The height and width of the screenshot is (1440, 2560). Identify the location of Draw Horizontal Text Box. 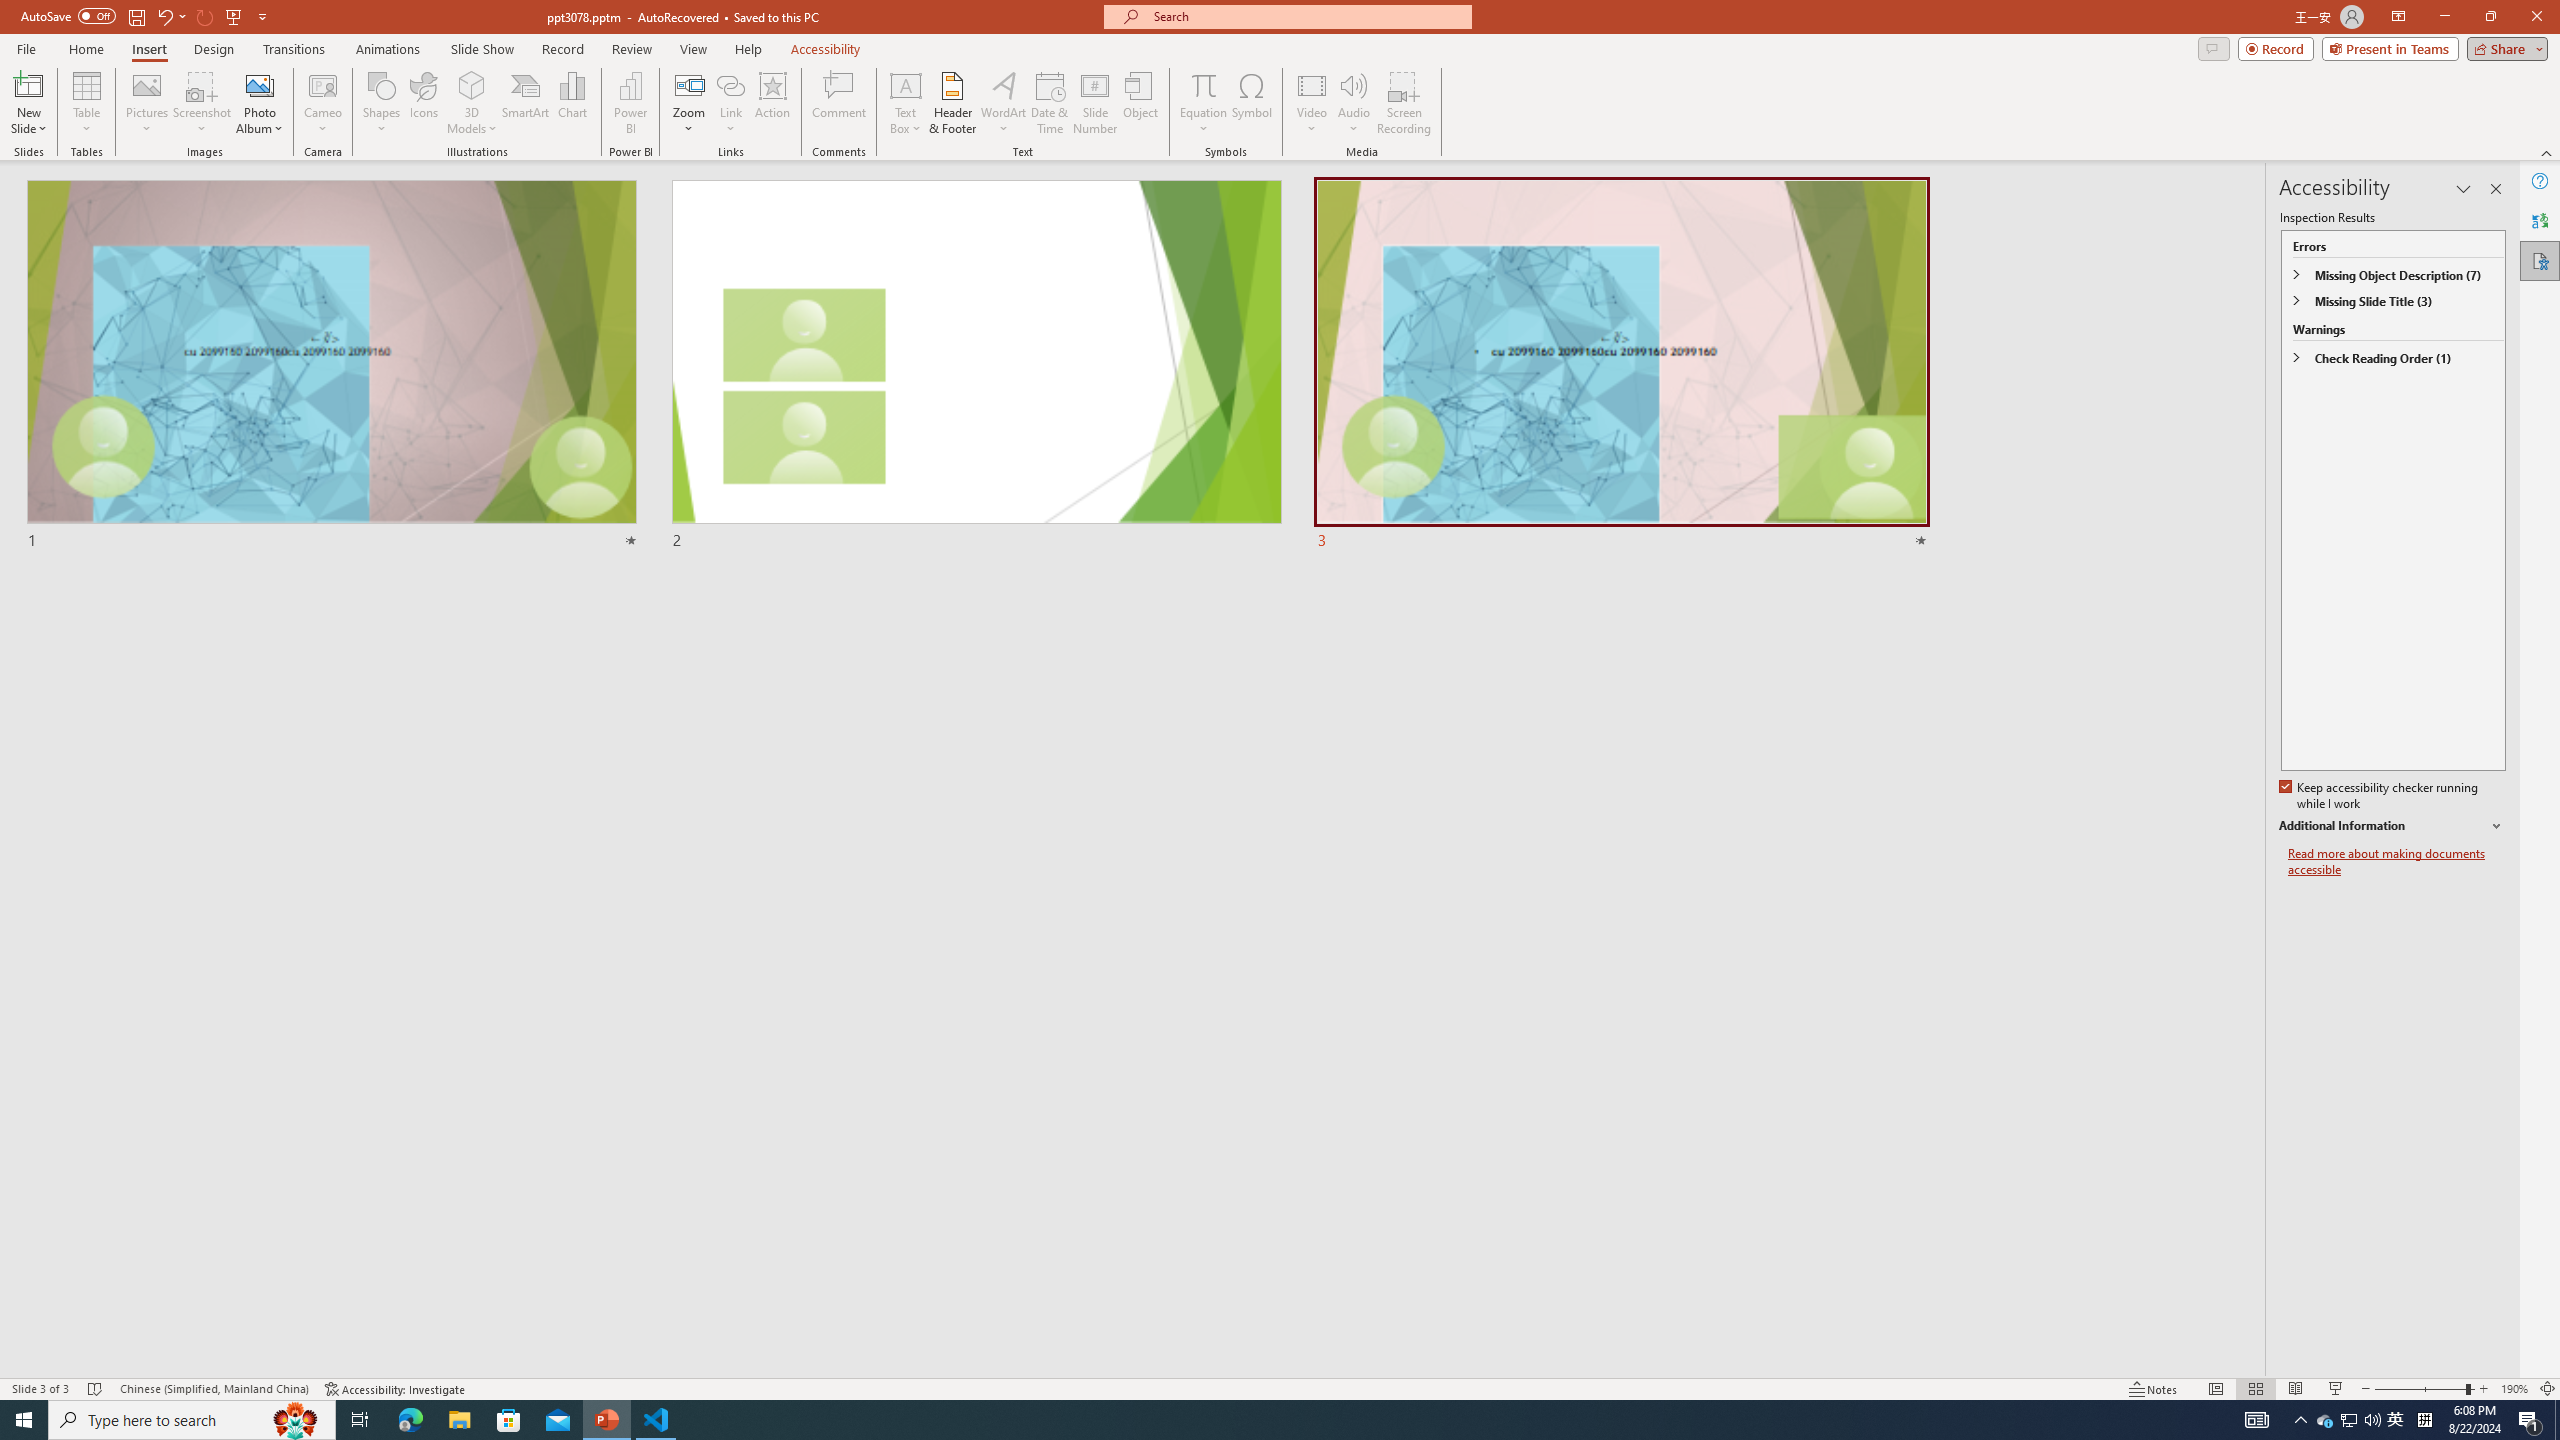
(906, 85).